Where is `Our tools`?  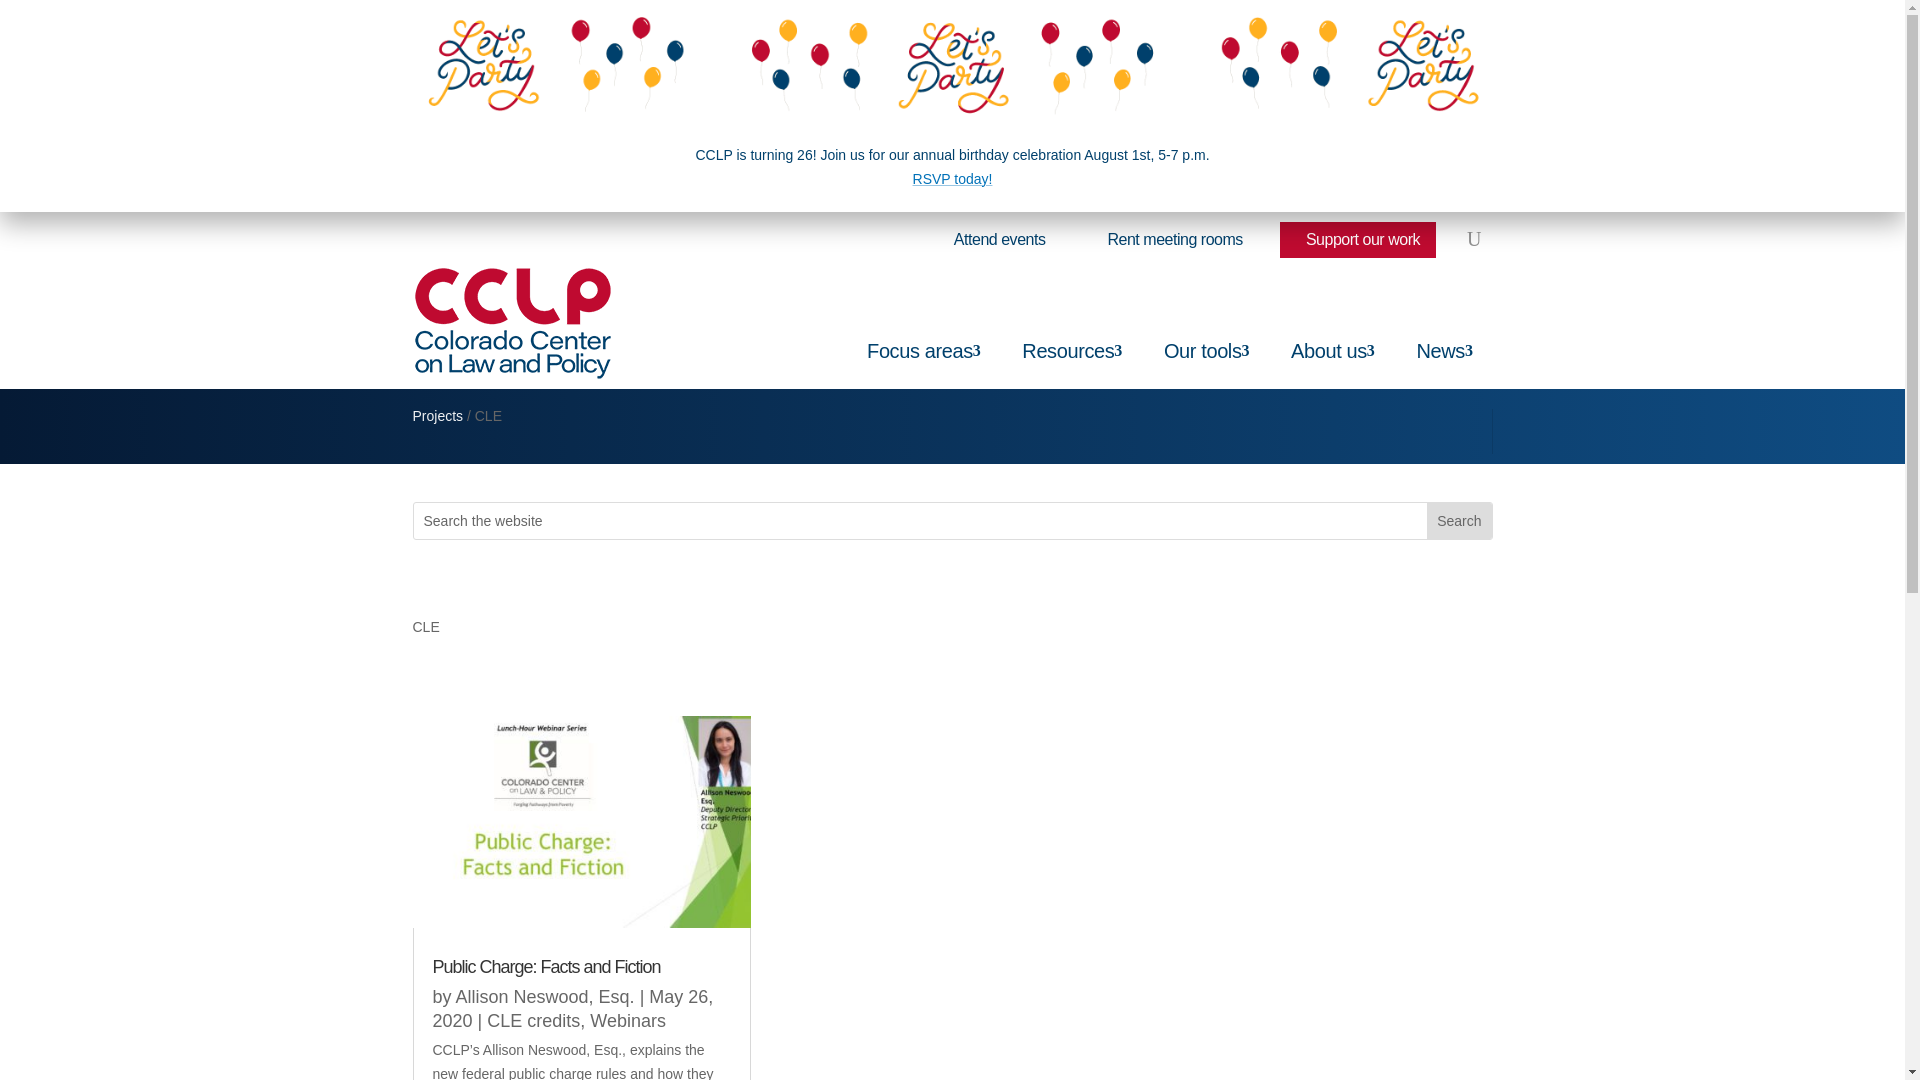 Our tools is located at coordinates (1216, 323).